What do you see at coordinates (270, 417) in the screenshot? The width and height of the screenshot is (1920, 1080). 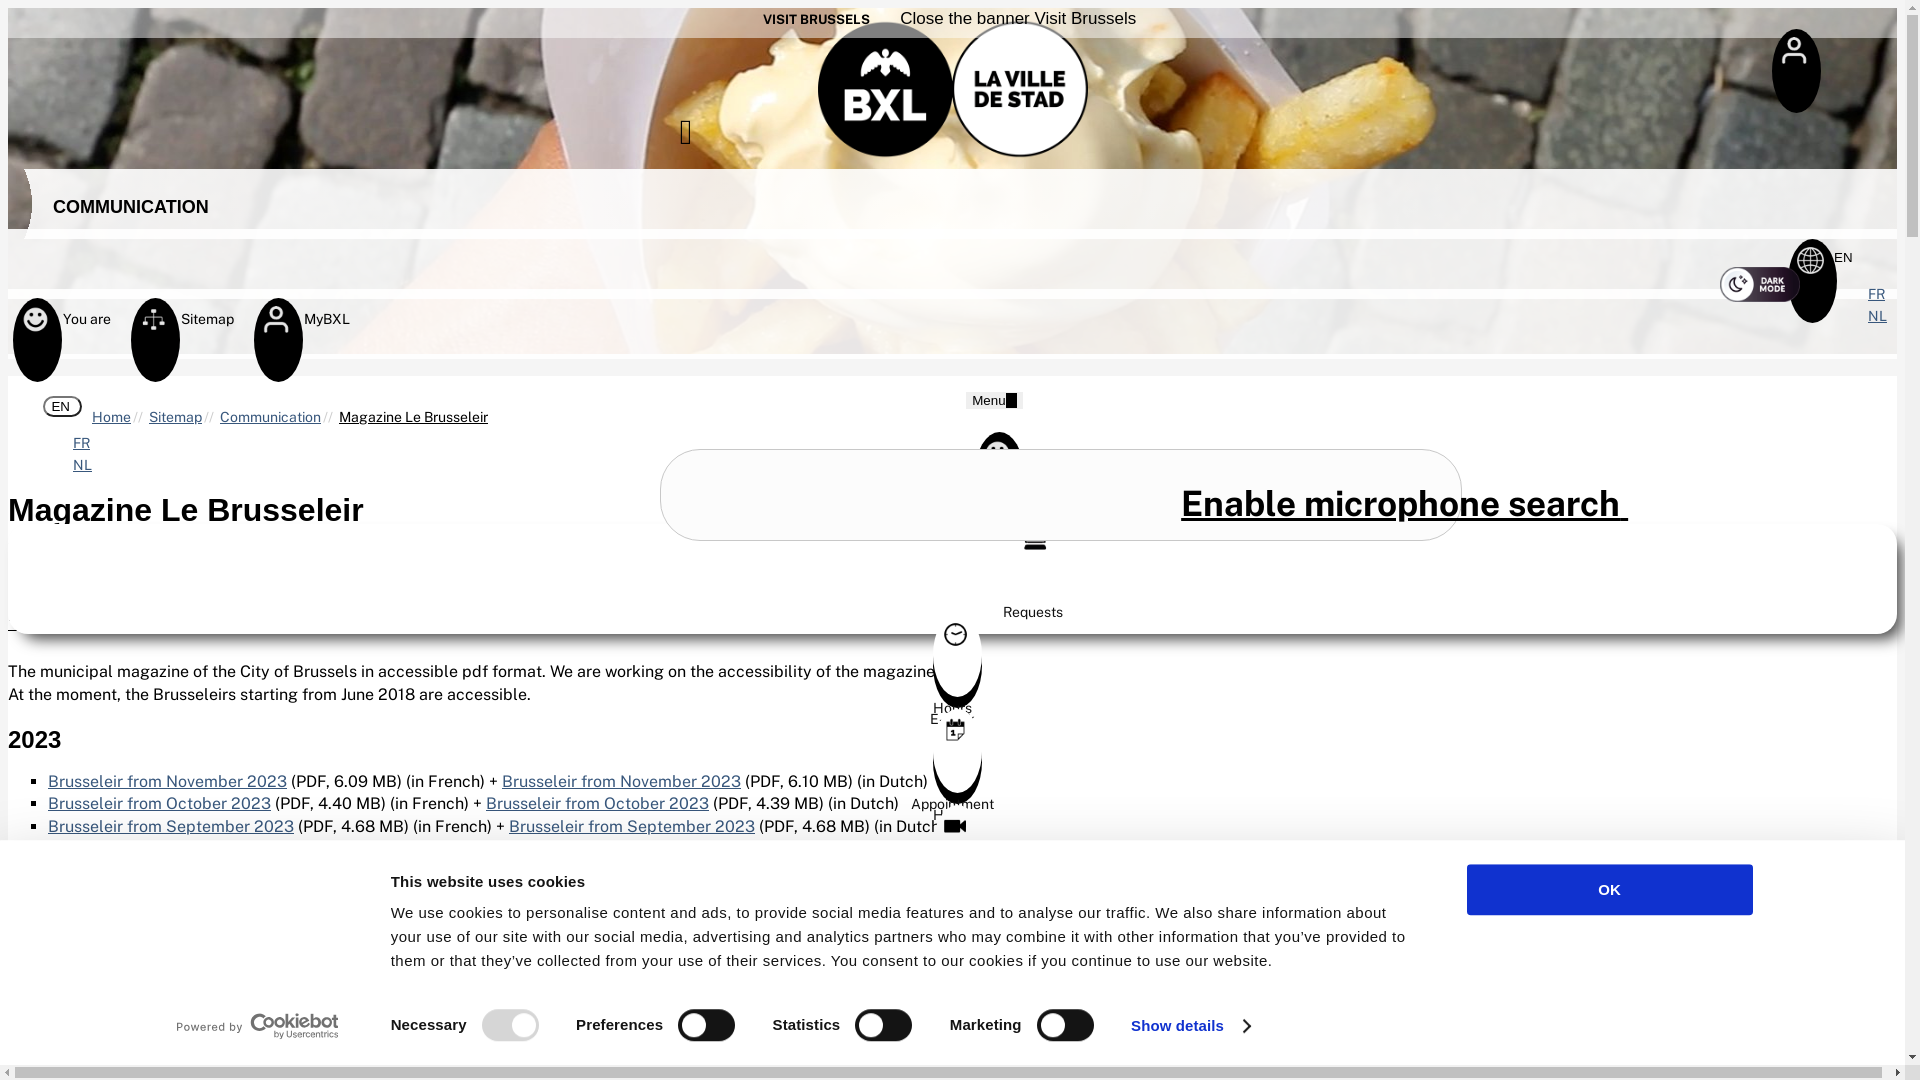 I see `Communication` at bounding box center [270, 417].